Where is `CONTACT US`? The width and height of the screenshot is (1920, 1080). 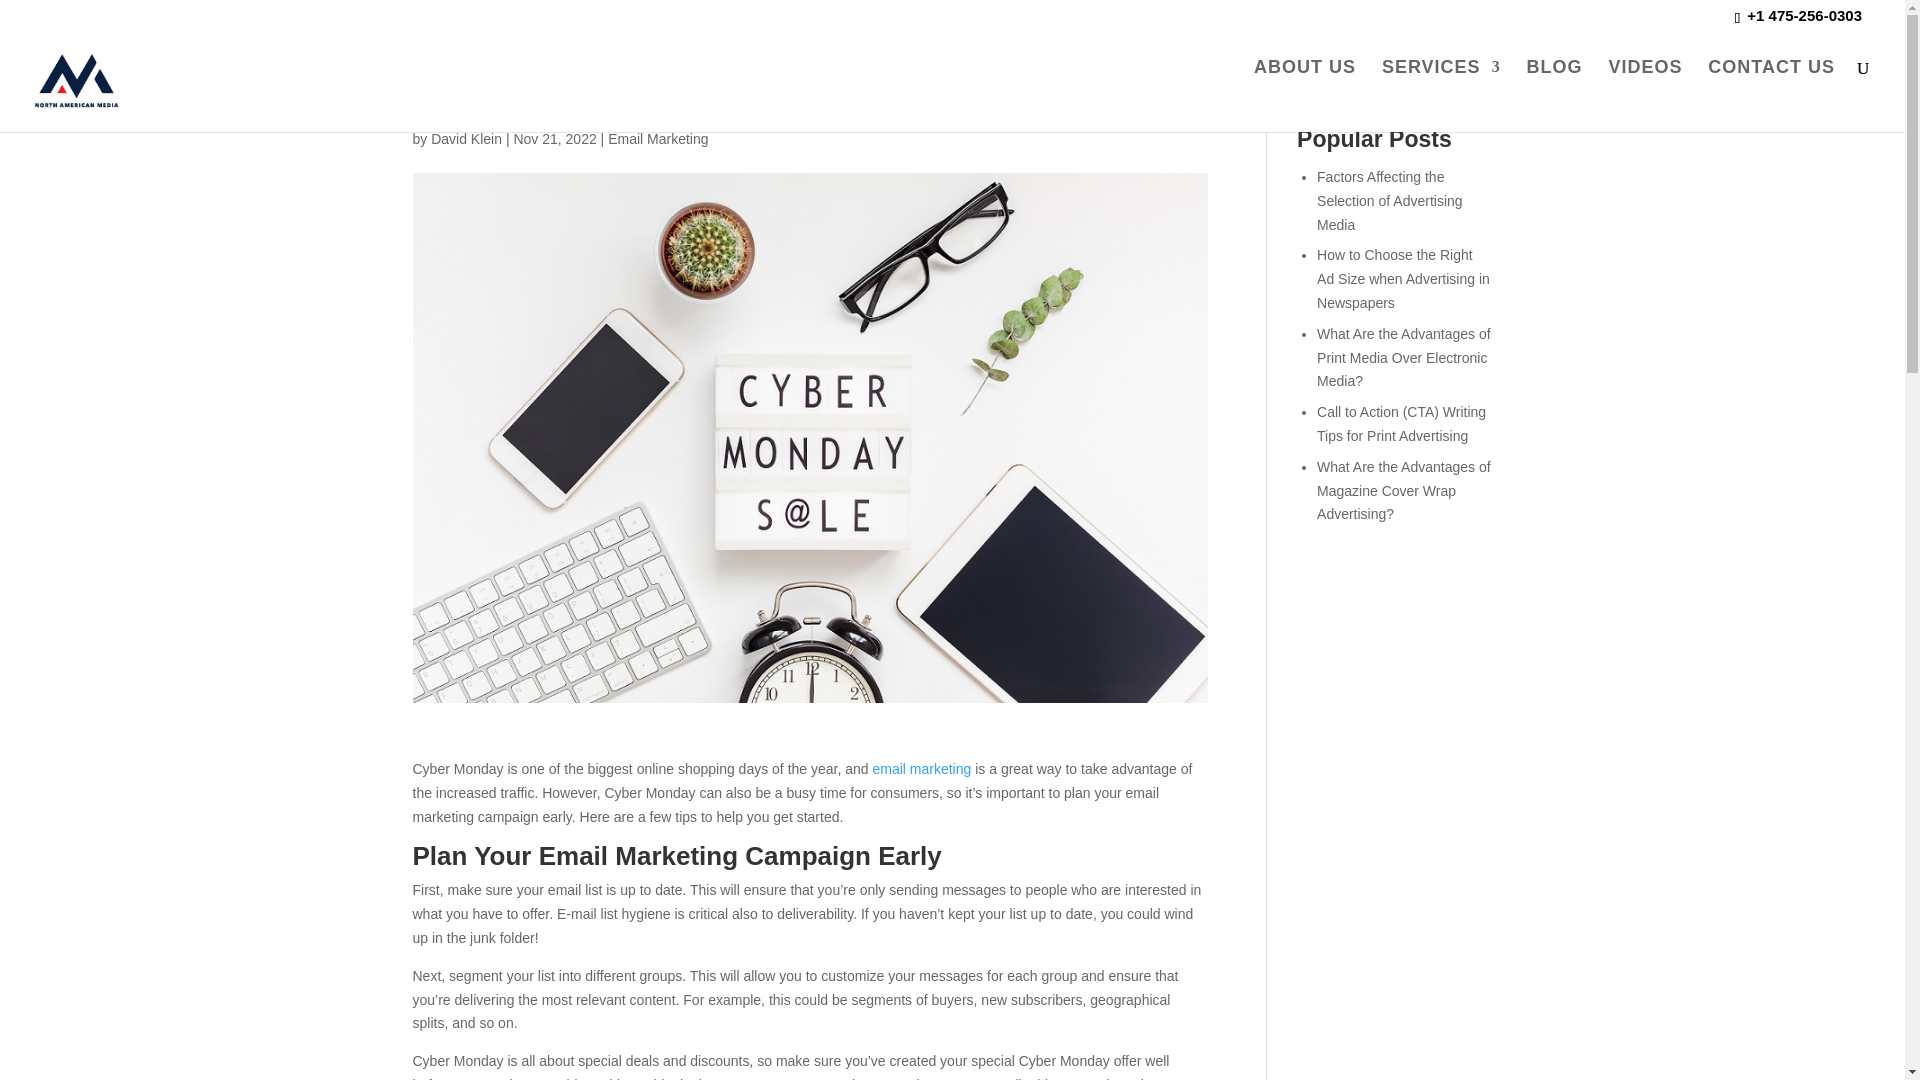
CONTACT US is located at coordinates (1772, 71).